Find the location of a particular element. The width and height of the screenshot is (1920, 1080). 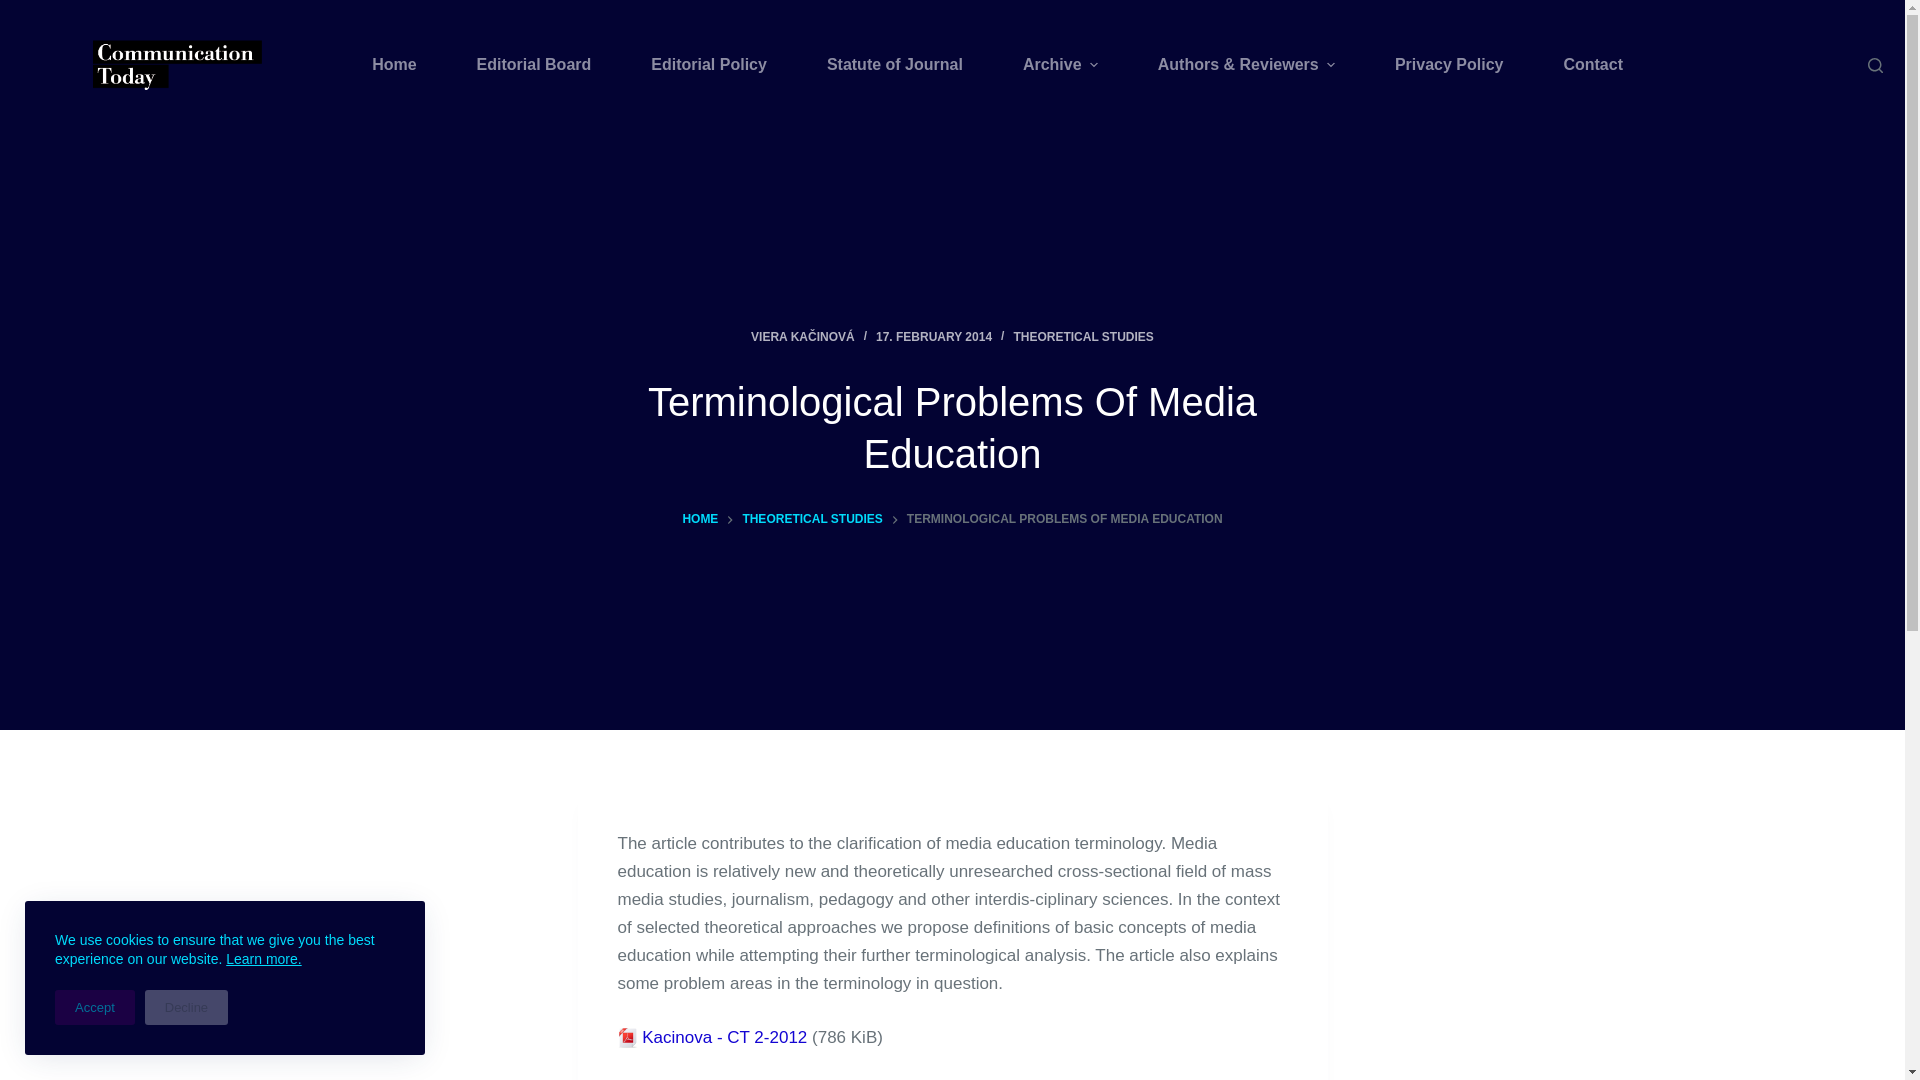

Decline is located at coordinates (186, 1007).